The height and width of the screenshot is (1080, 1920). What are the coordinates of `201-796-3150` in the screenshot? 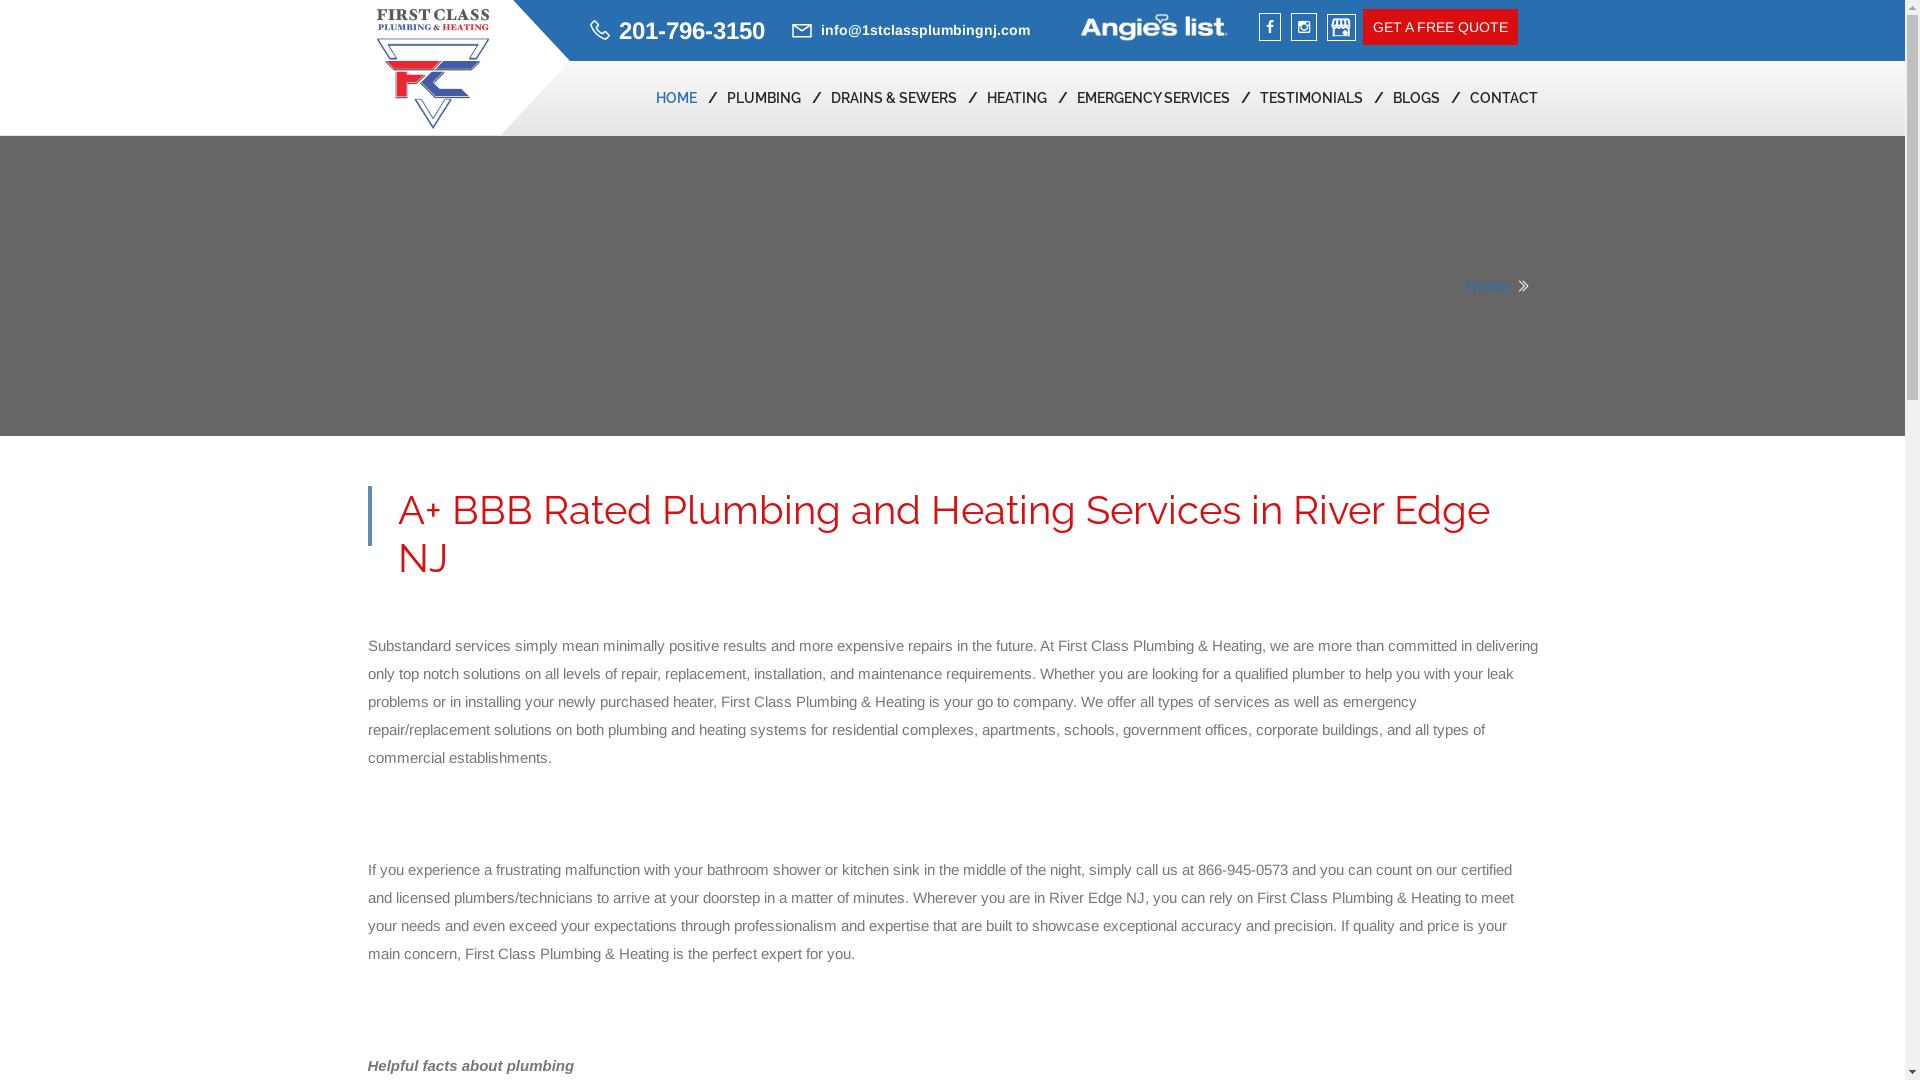 It's located at (691, 30).